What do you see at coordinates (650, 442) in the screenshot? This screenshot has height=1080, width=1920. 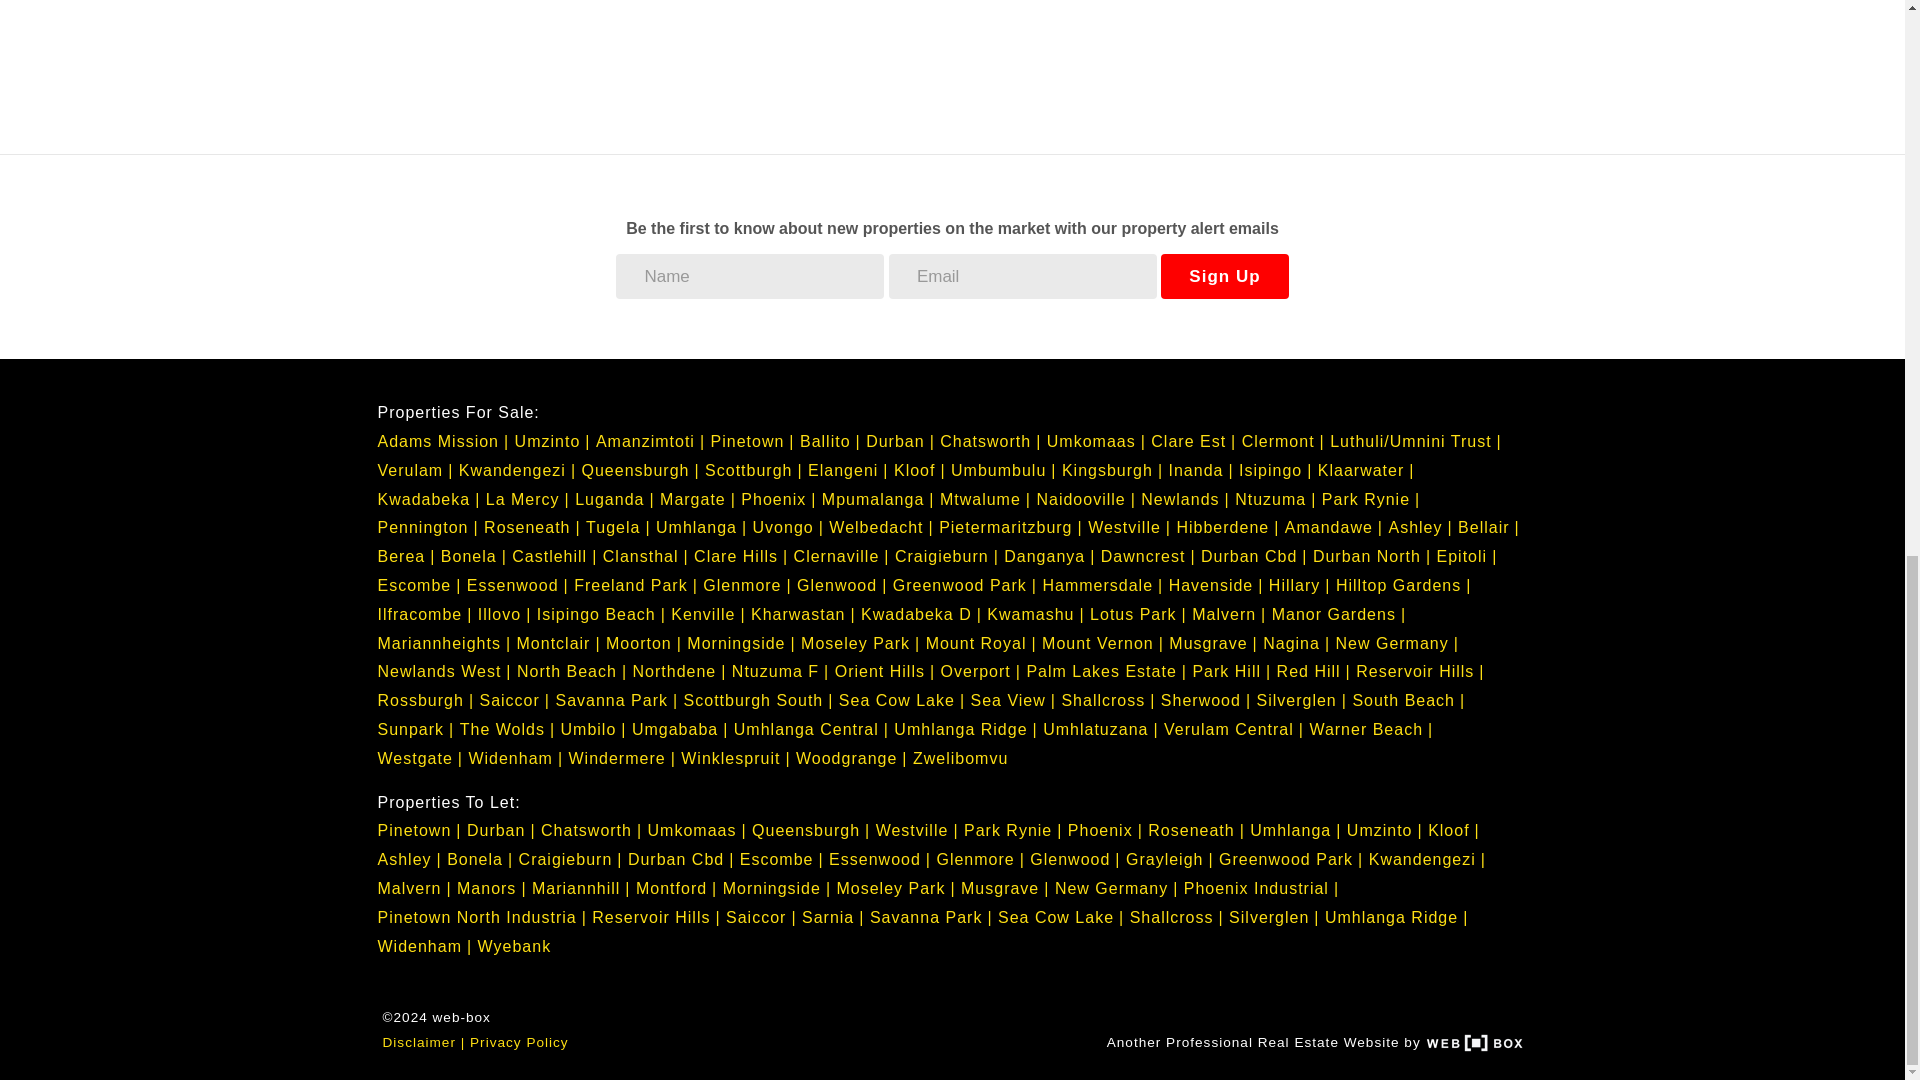 I see `Properties for sale in Amanzimtoti` at bounding box center [650, 442].